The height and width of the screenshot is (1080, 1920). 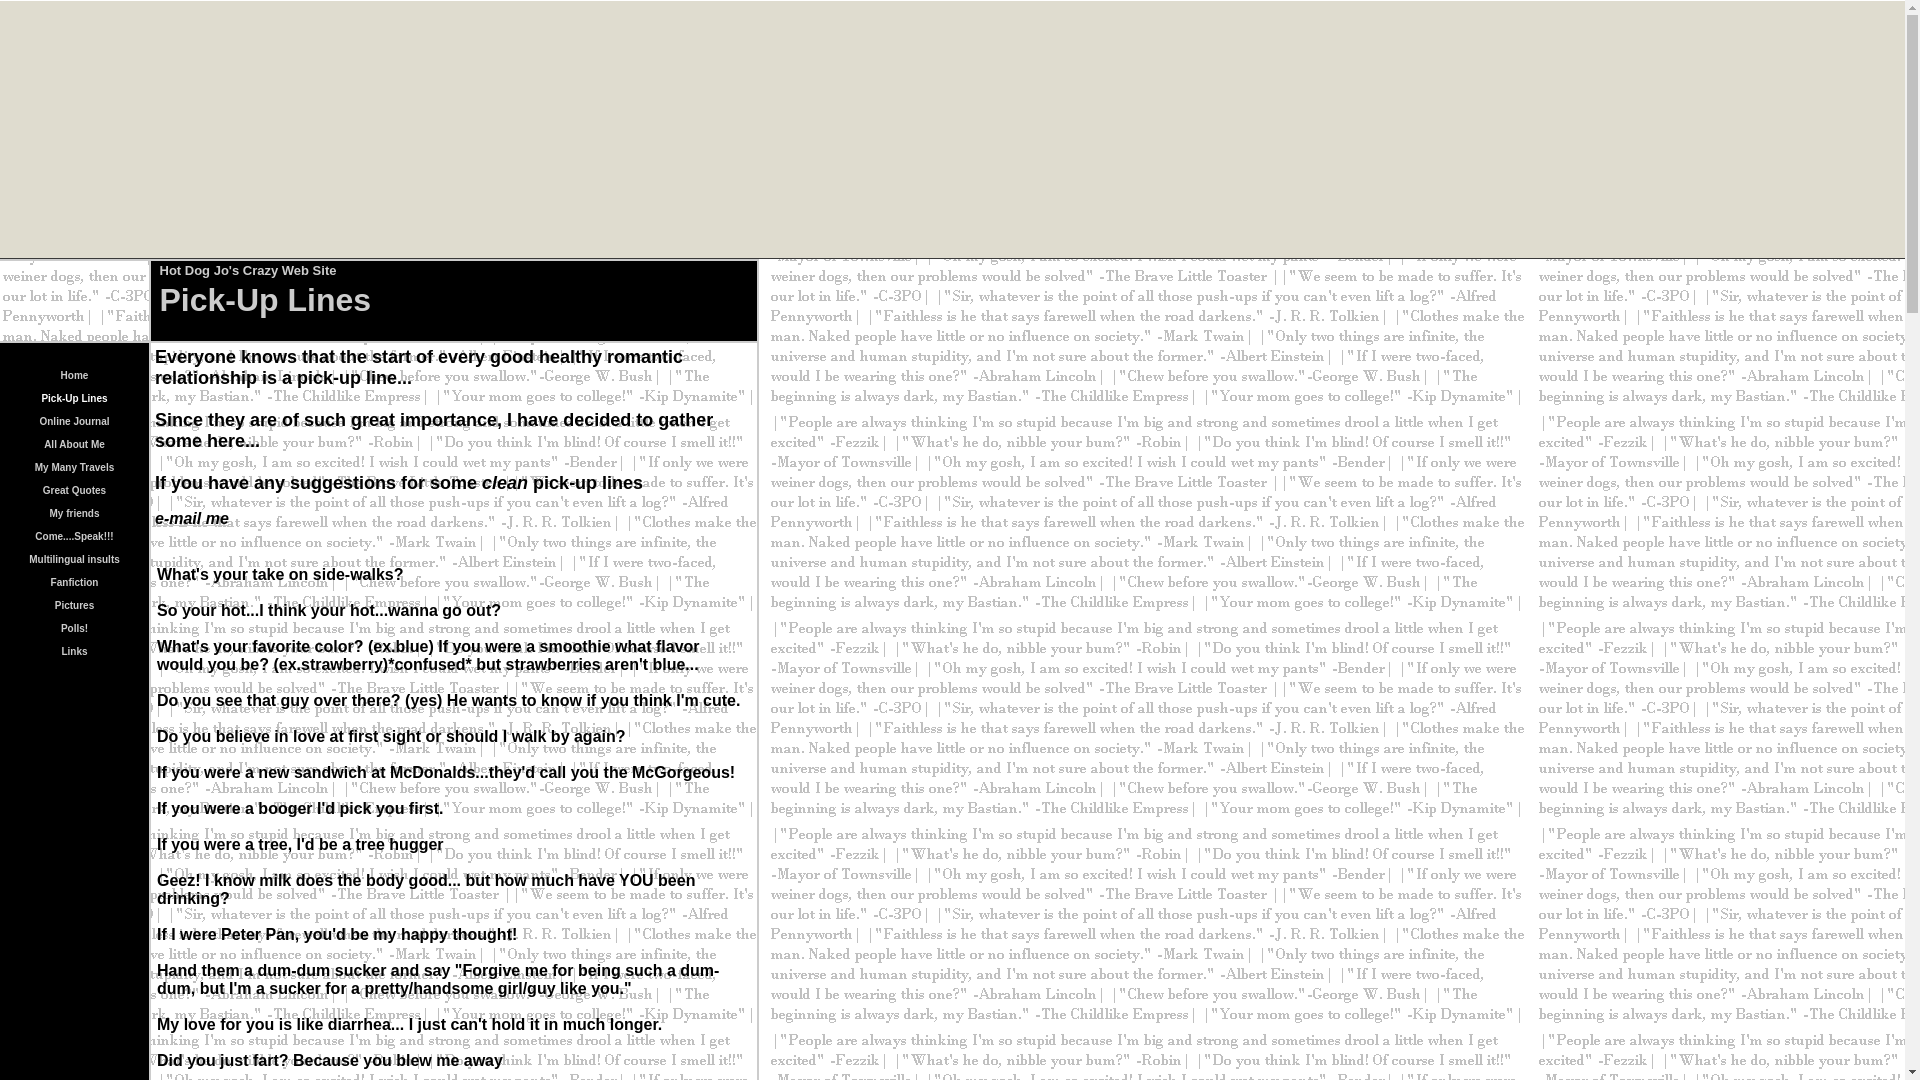 I want to click on My friends, so click(x=74, y=511).